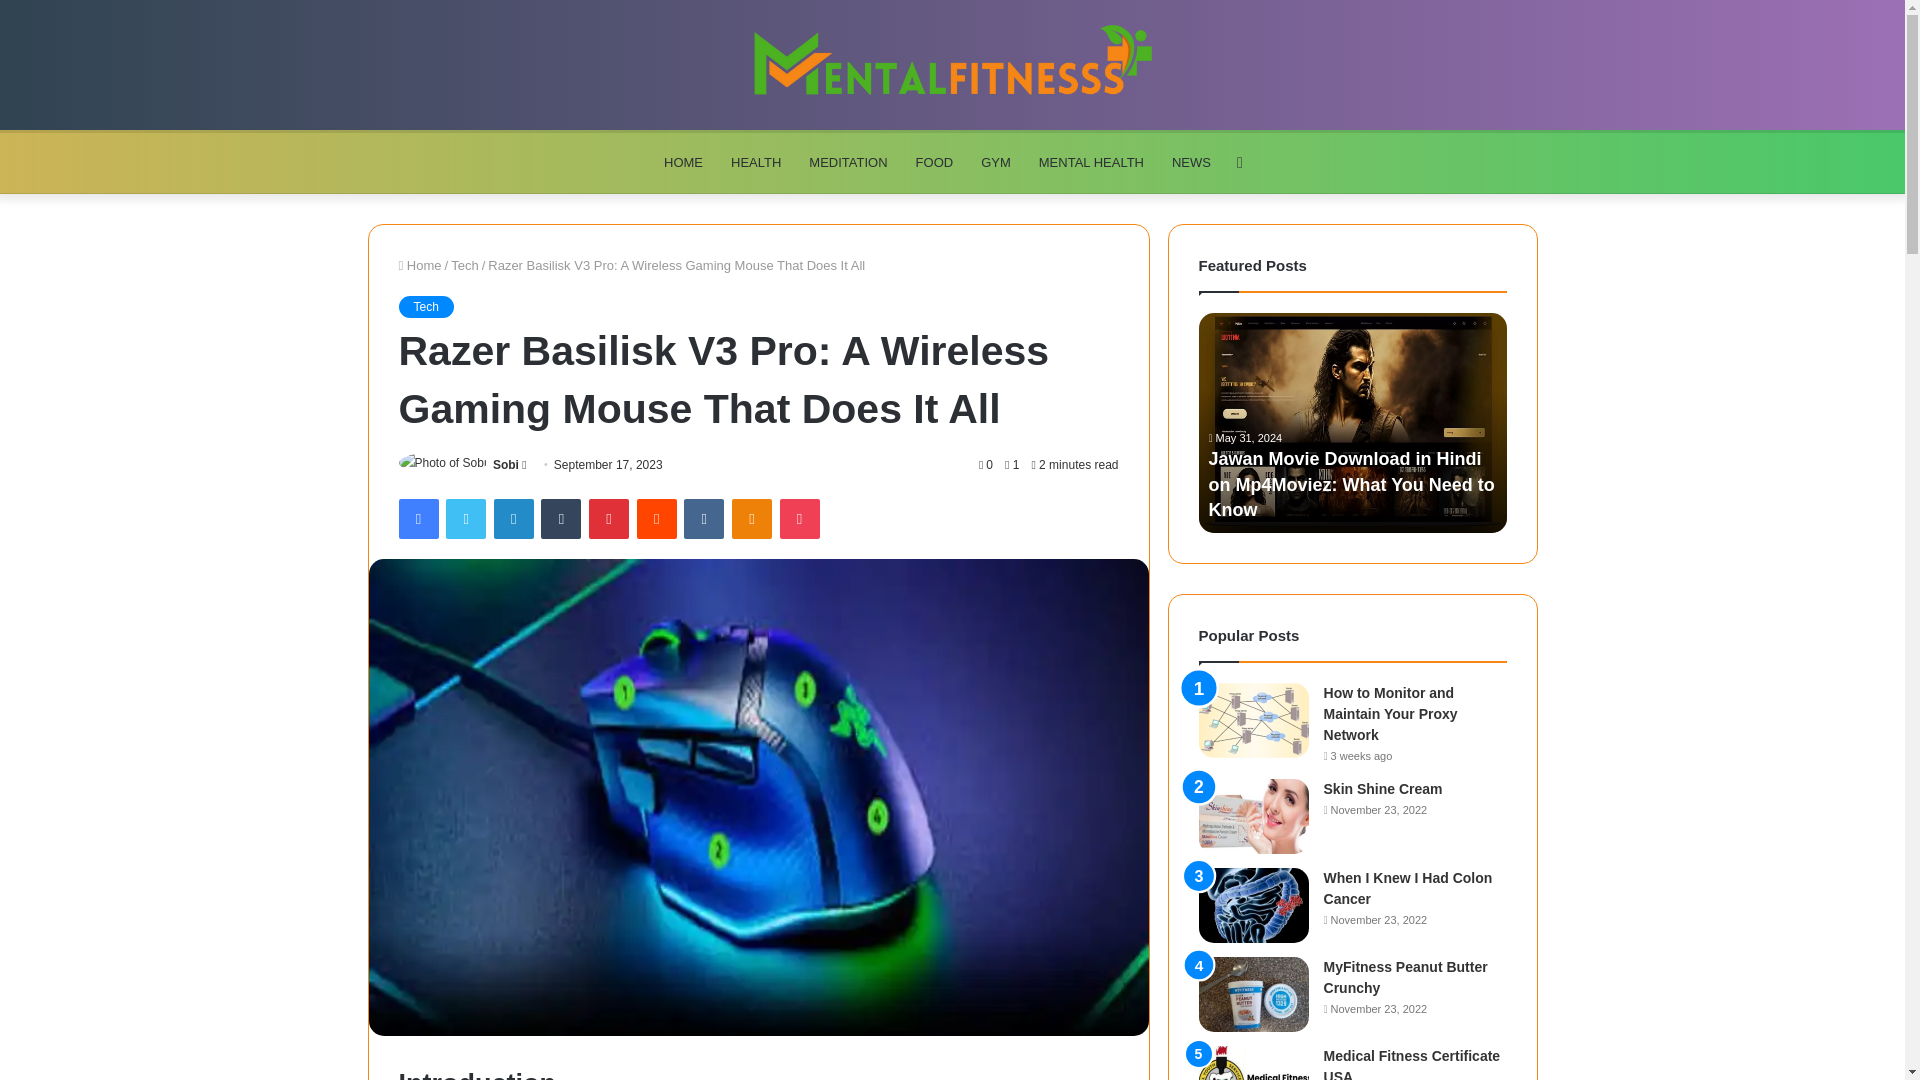  What do you see at coordinates (703, 518) in the screenshot?
I see `VKontakte` at bounding box center [703, 518].